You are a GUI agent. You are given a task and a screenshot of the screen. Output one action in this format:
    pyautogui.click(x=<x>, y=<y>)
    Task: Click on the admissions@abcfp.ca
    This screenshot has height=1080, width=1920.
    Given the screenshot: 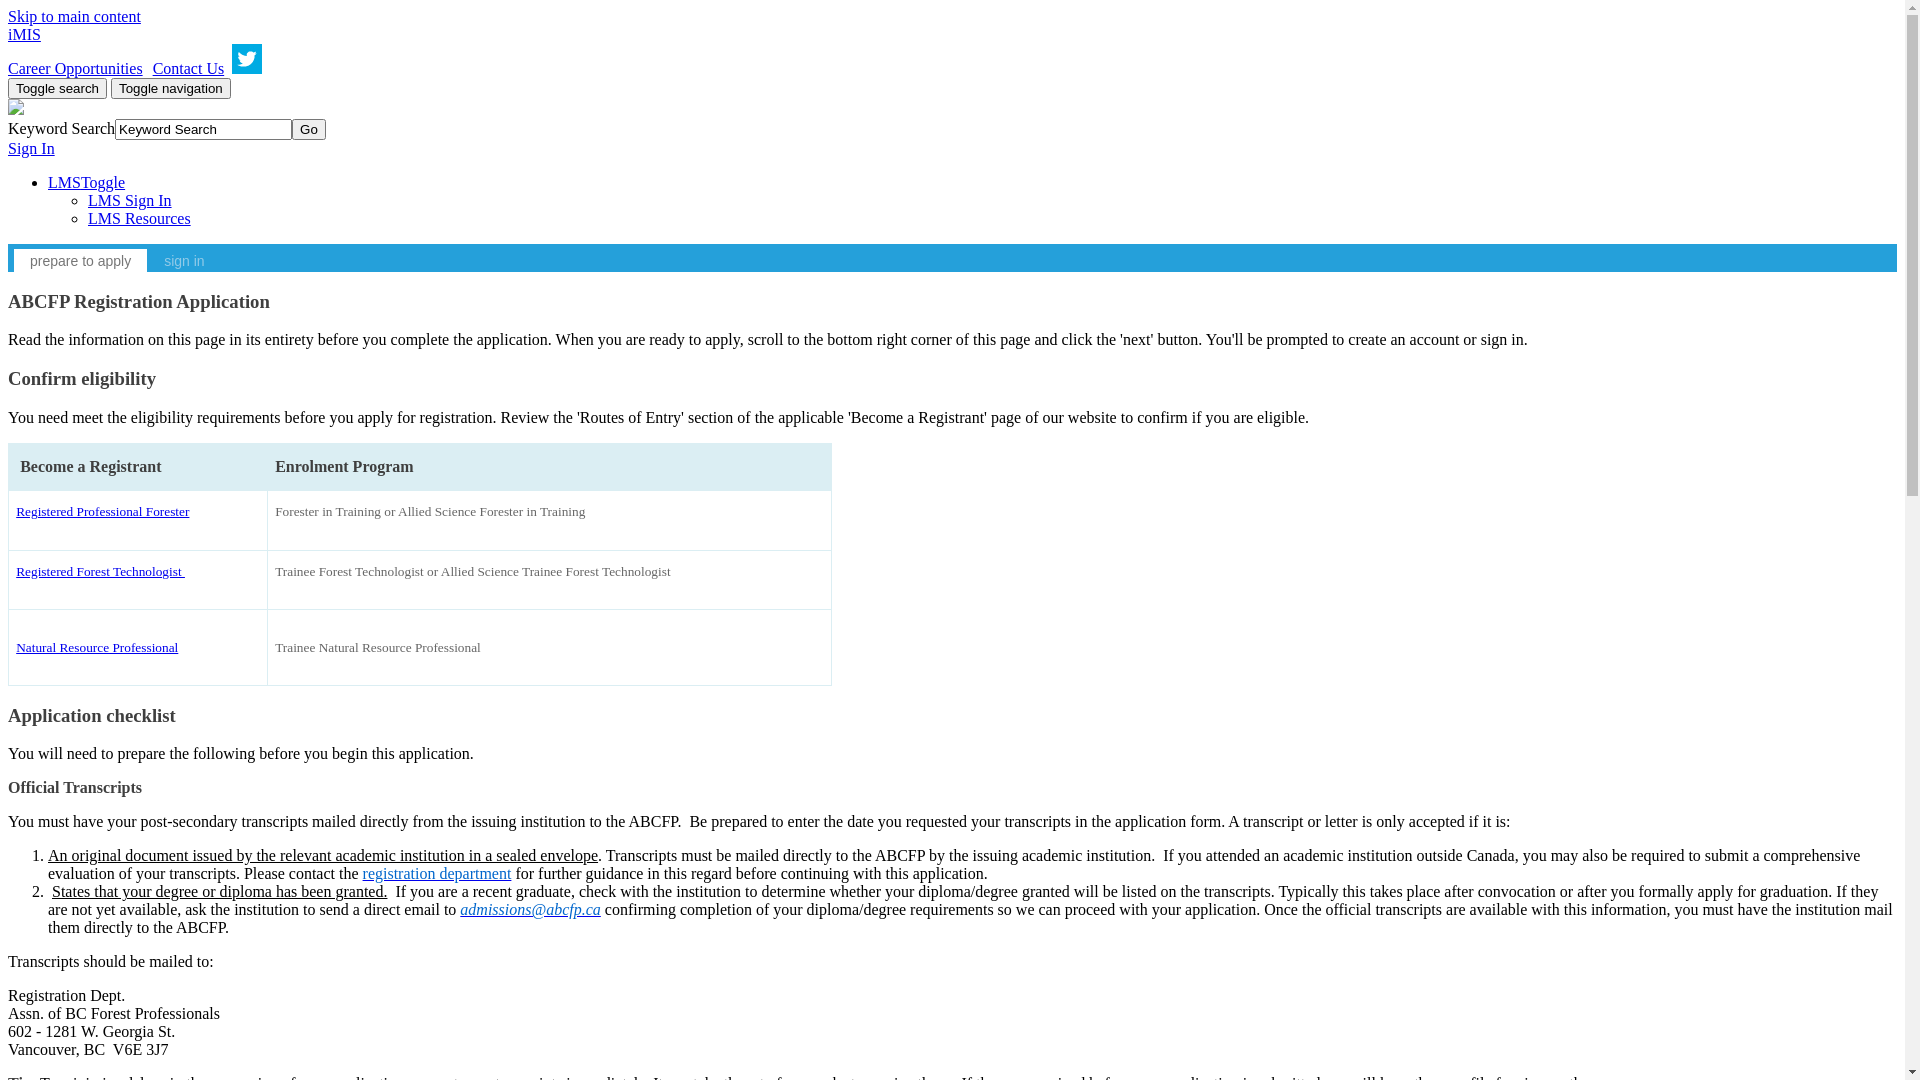 What is the action you would take?
    pyautogui.click(x=530, y=910)
    